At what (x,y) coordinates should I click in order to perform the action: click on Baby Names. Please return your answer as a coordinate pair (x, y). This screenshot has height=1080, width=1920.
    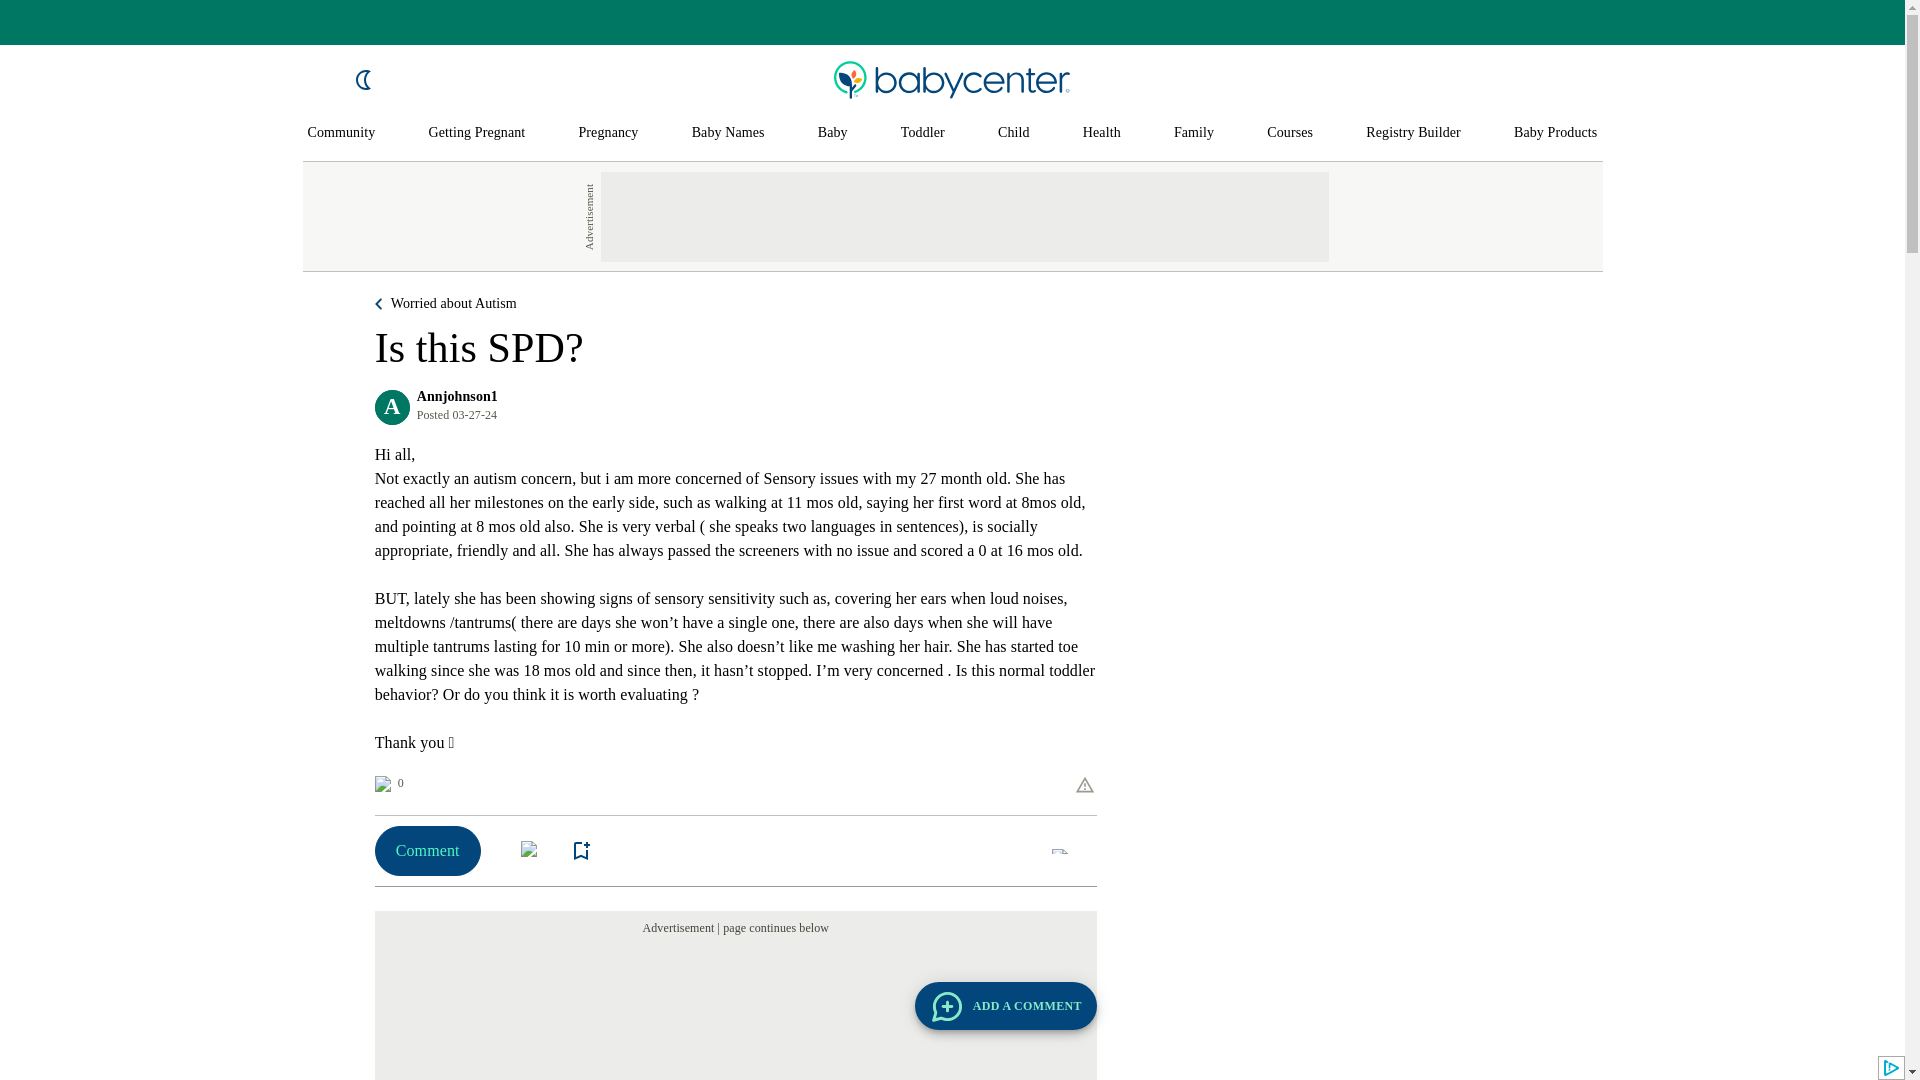
    Looking at the image, I should click on (728, 133).